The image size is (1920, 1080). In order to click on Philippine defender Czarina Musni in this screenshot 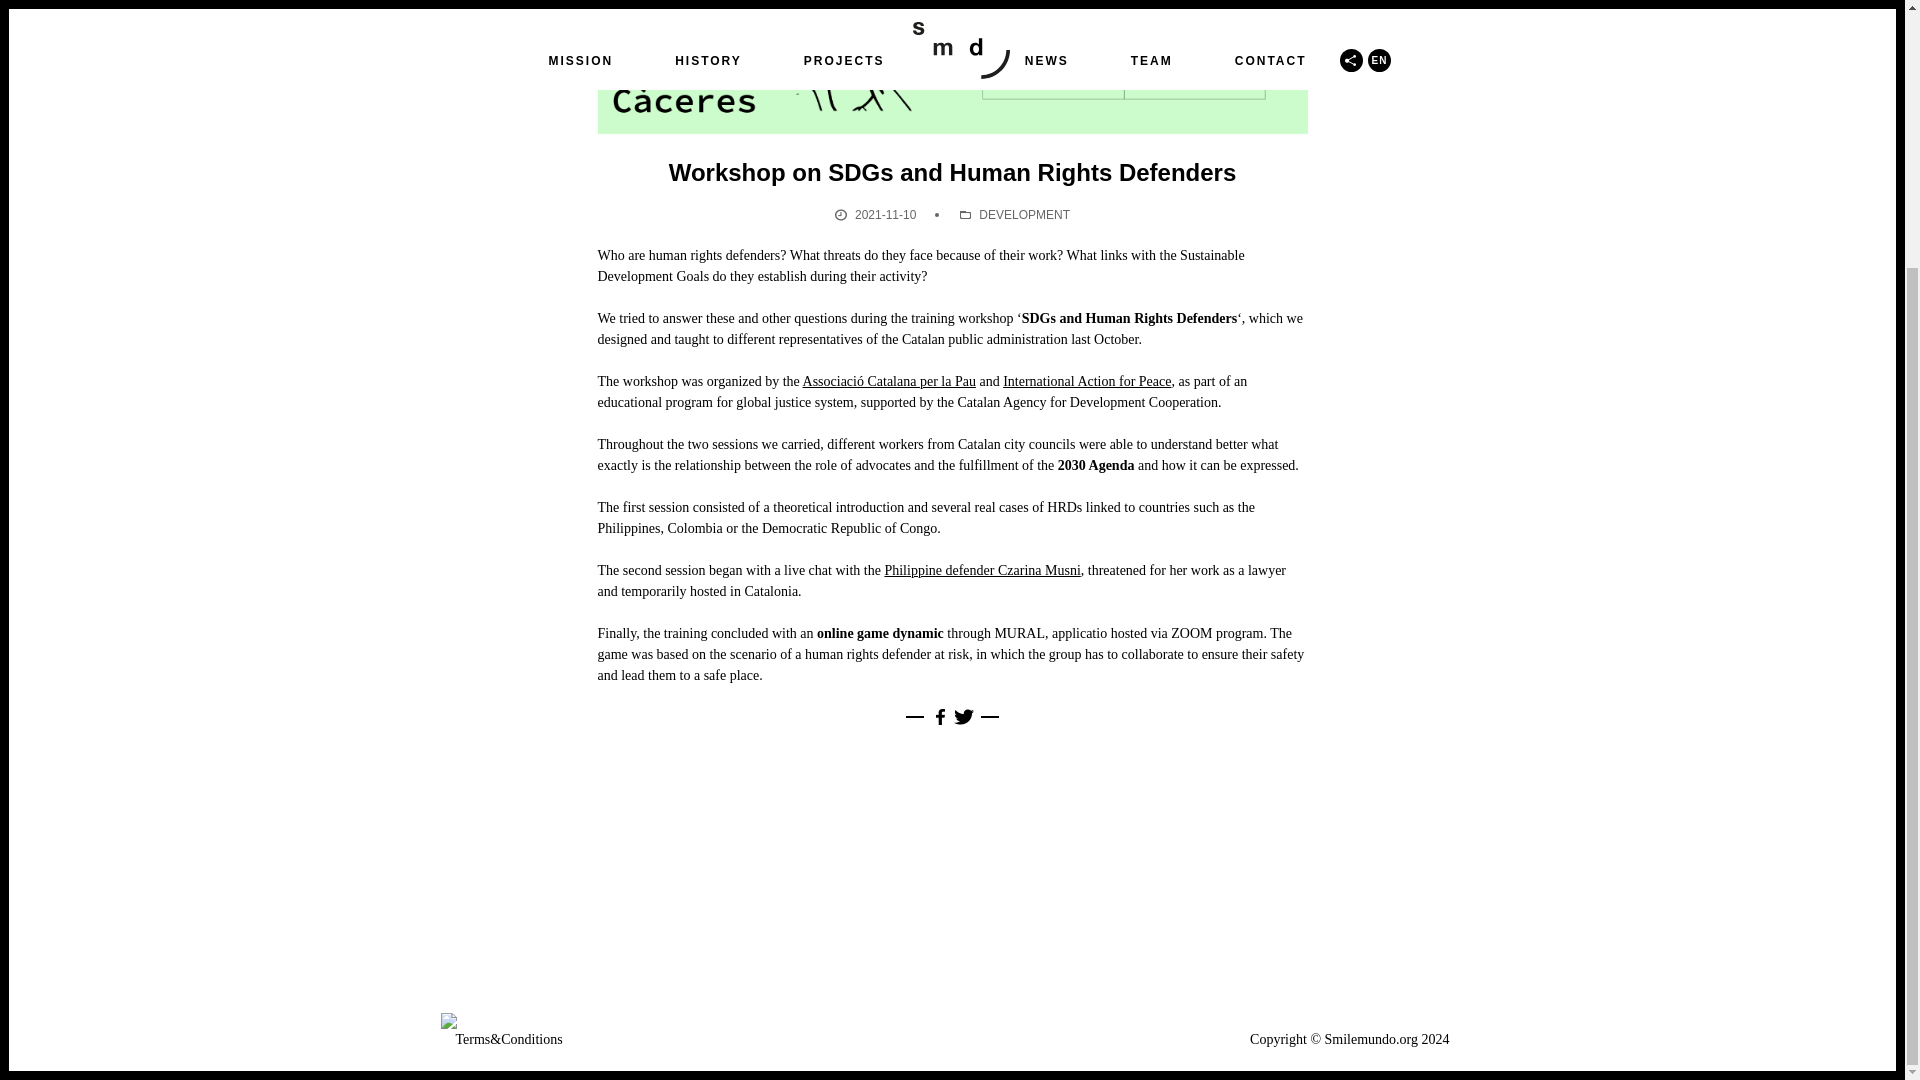, I will do `click(981, 570)`.